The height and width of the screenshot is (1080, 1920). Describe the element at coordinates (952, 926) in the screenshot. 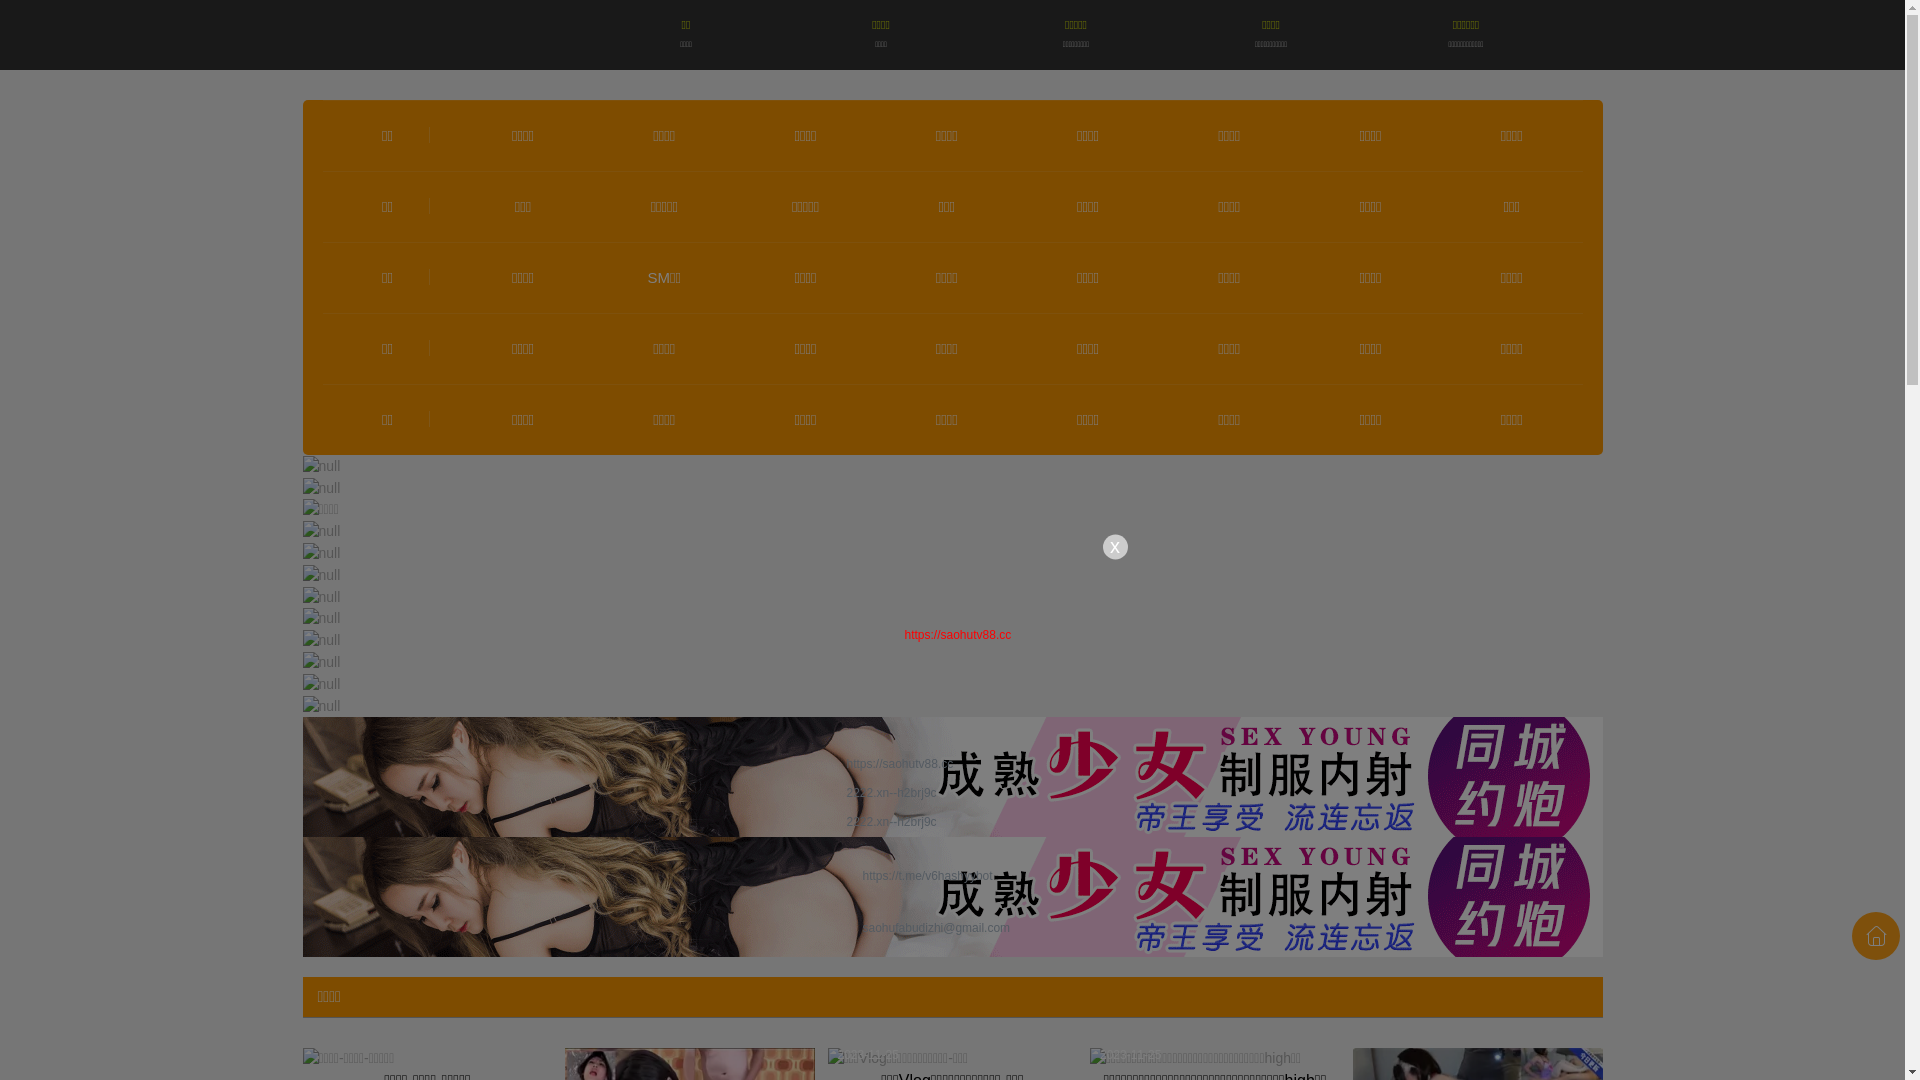

I see `saohufabudizhi@gmail.com` at that location.